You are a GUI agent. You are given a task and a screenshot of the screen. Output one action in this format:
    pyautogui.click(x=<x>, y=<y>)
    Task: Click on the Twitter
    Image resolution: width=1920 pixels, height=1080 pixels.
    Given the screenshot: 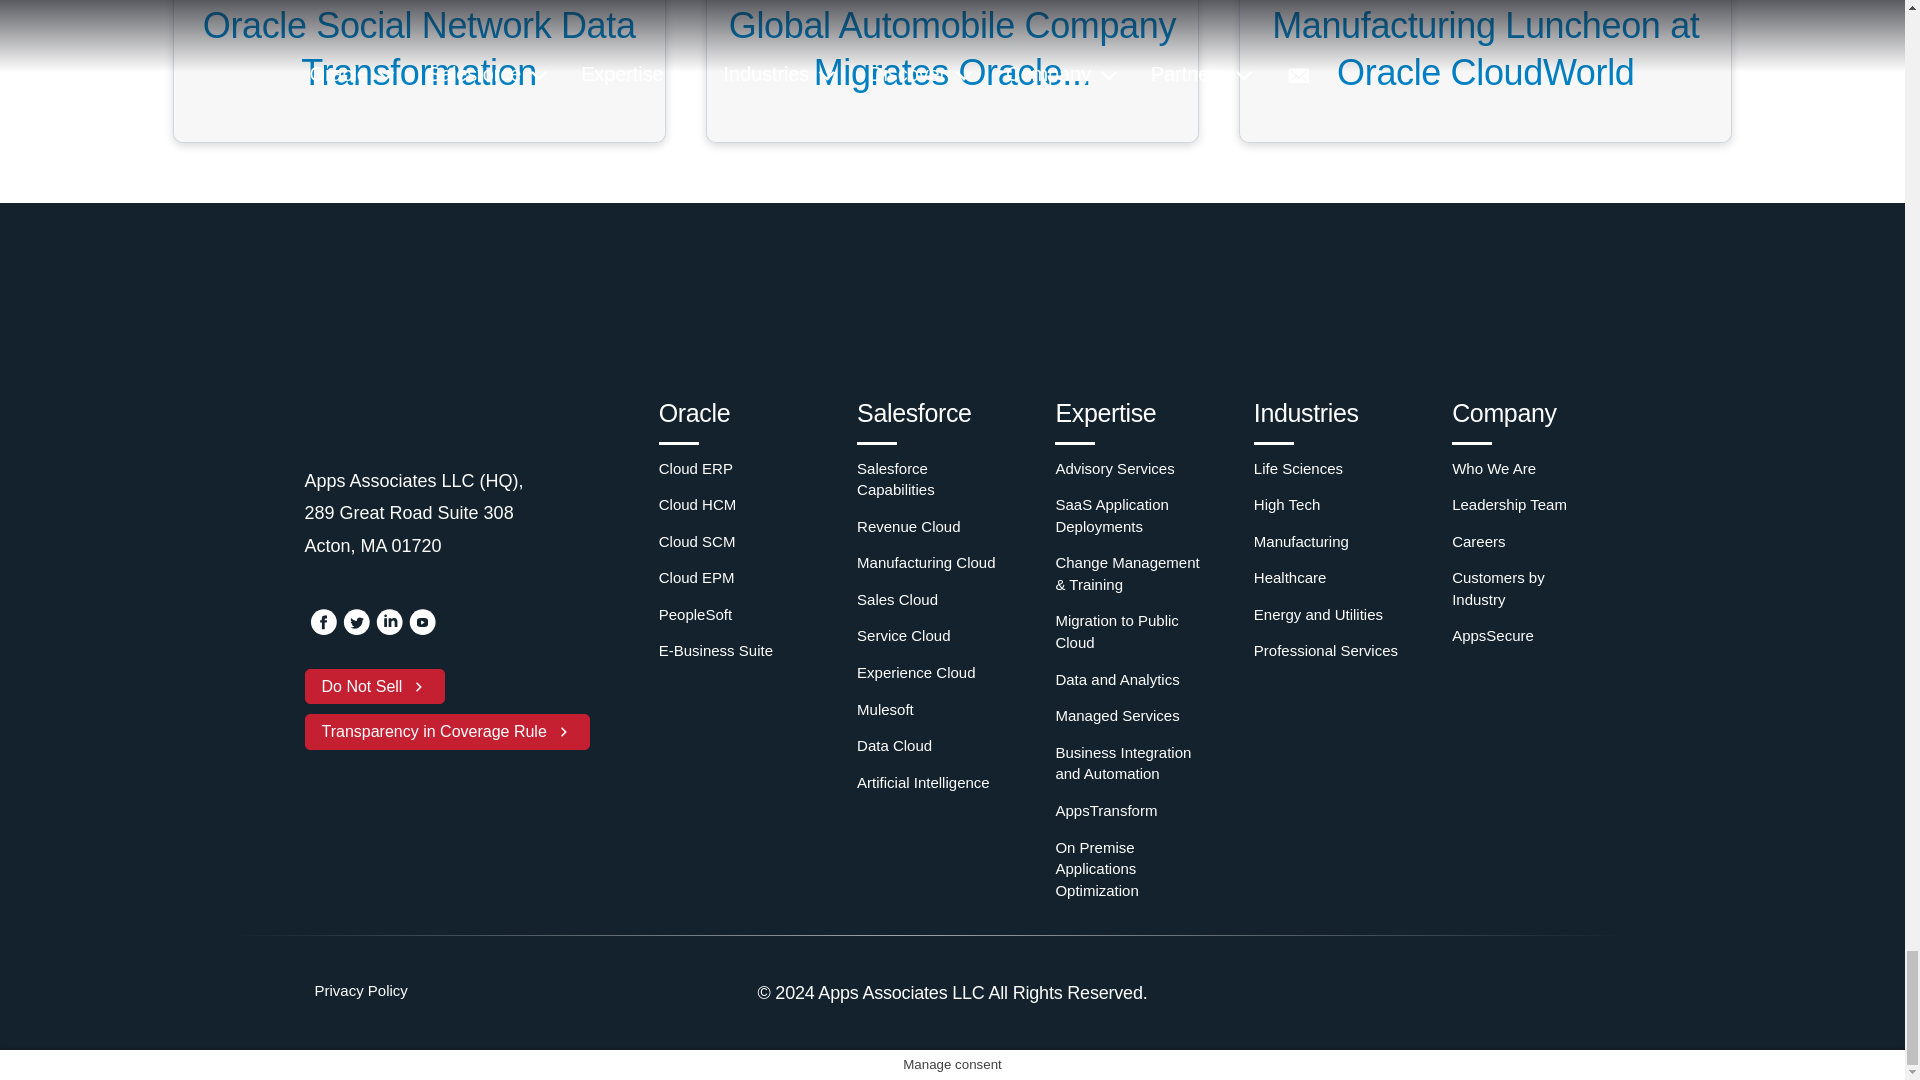 What is the action you would take?
    pyautogui.click(x=354, y=630)
    